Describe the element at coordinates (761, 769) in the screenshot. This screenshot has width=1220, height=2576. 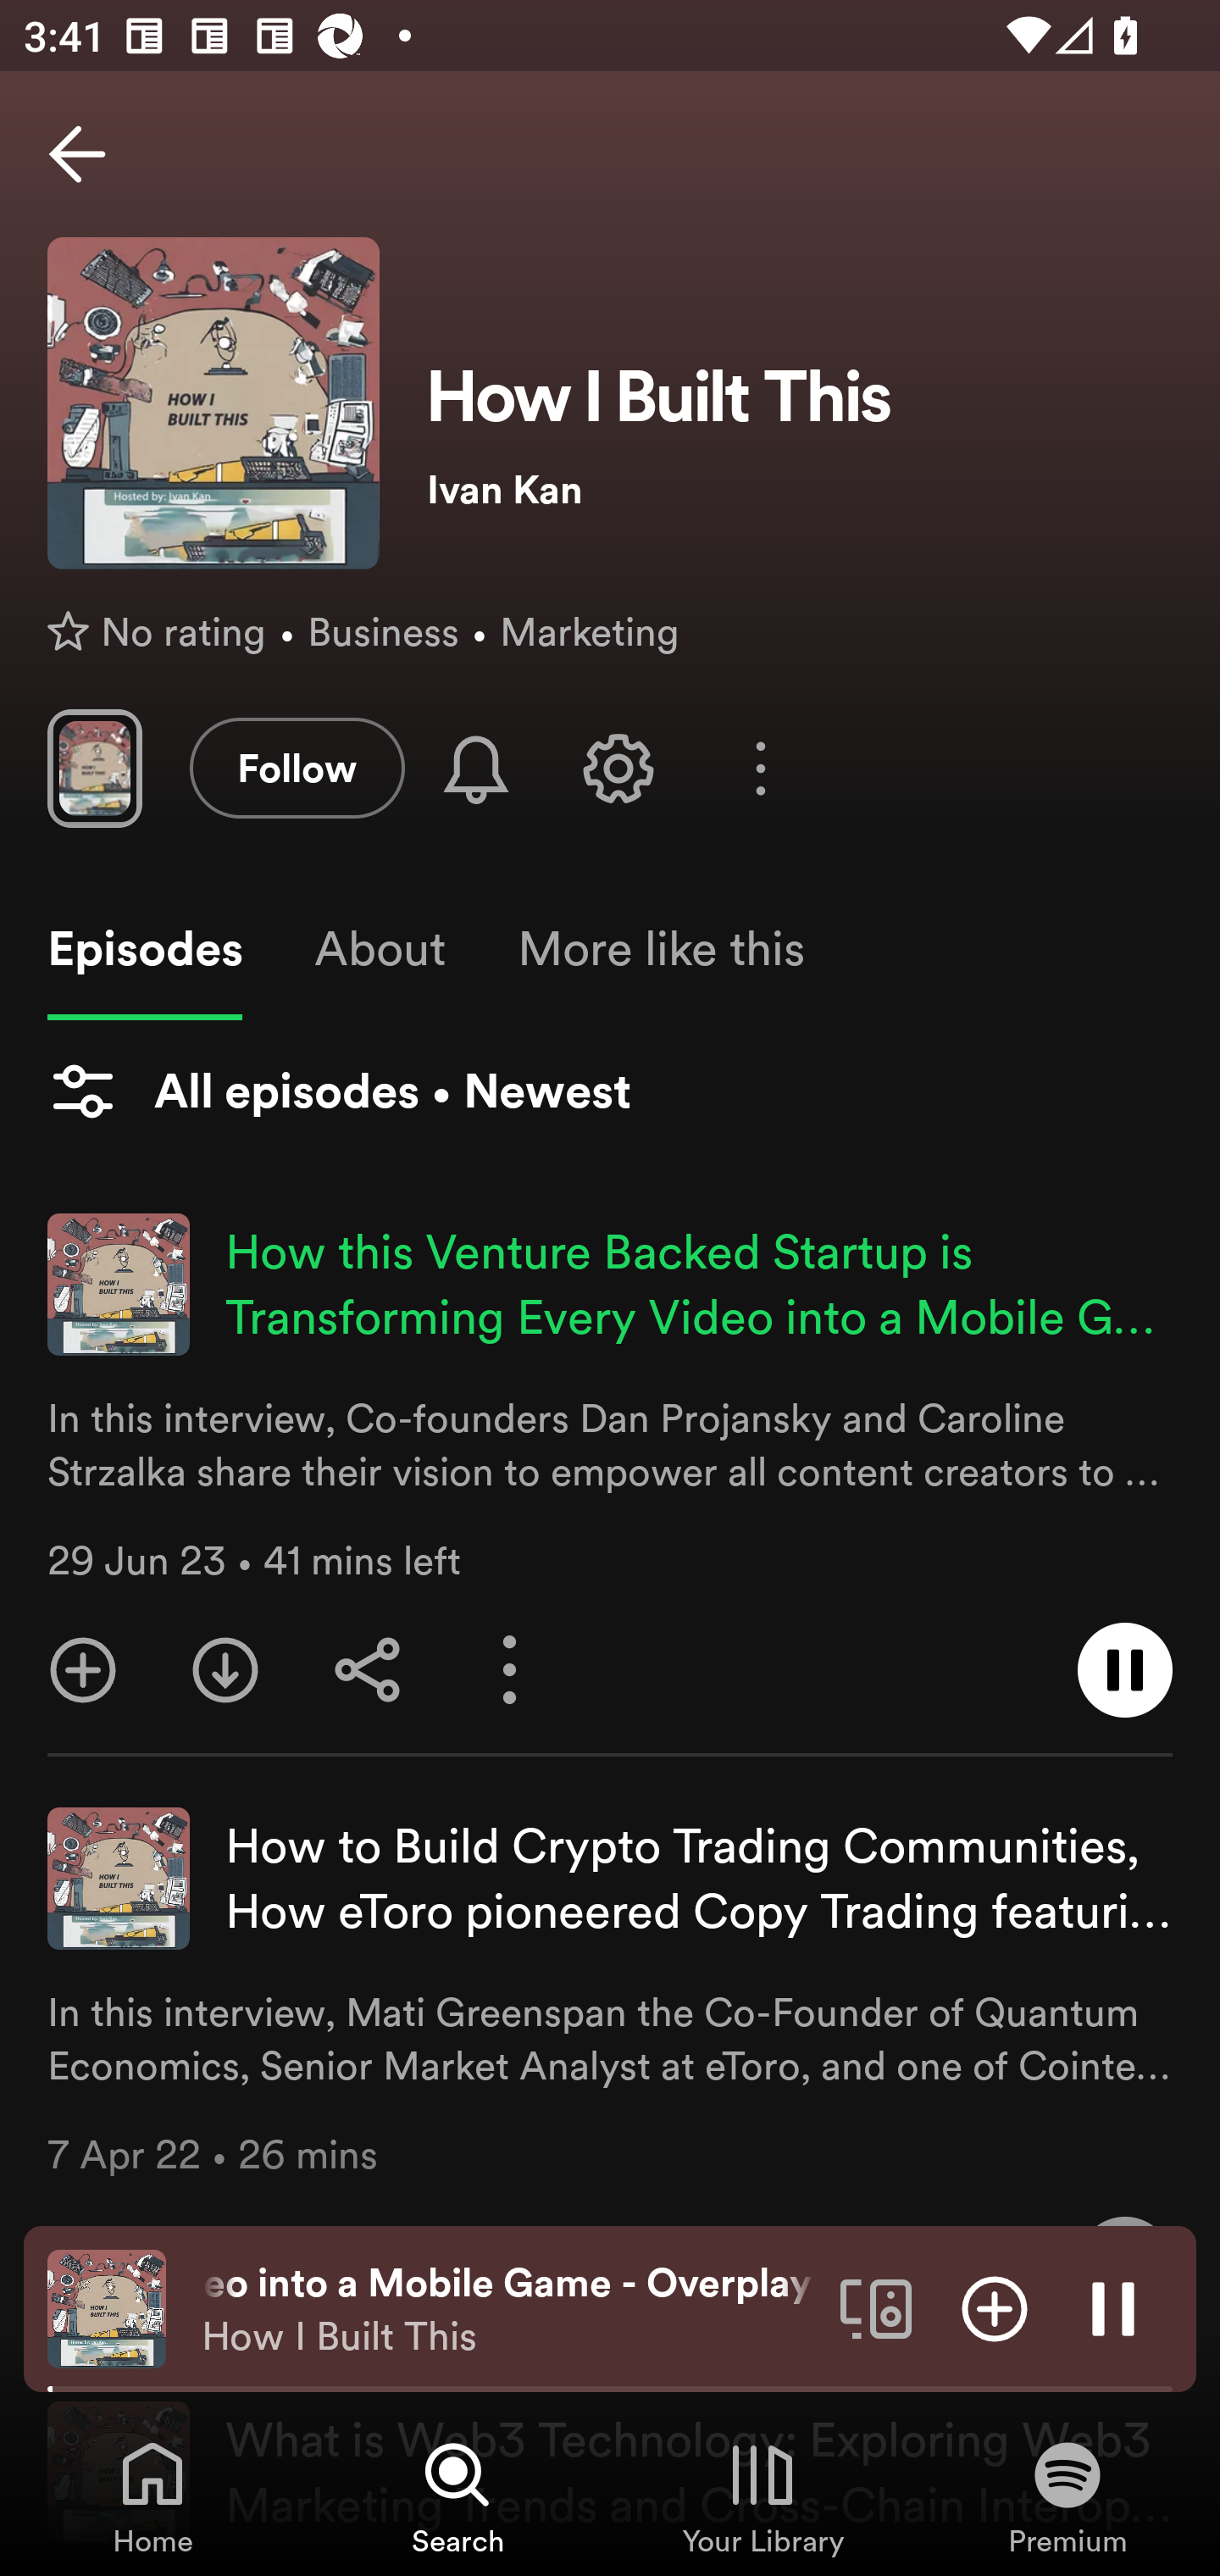
I see `More options for show How I Built This` at that location.